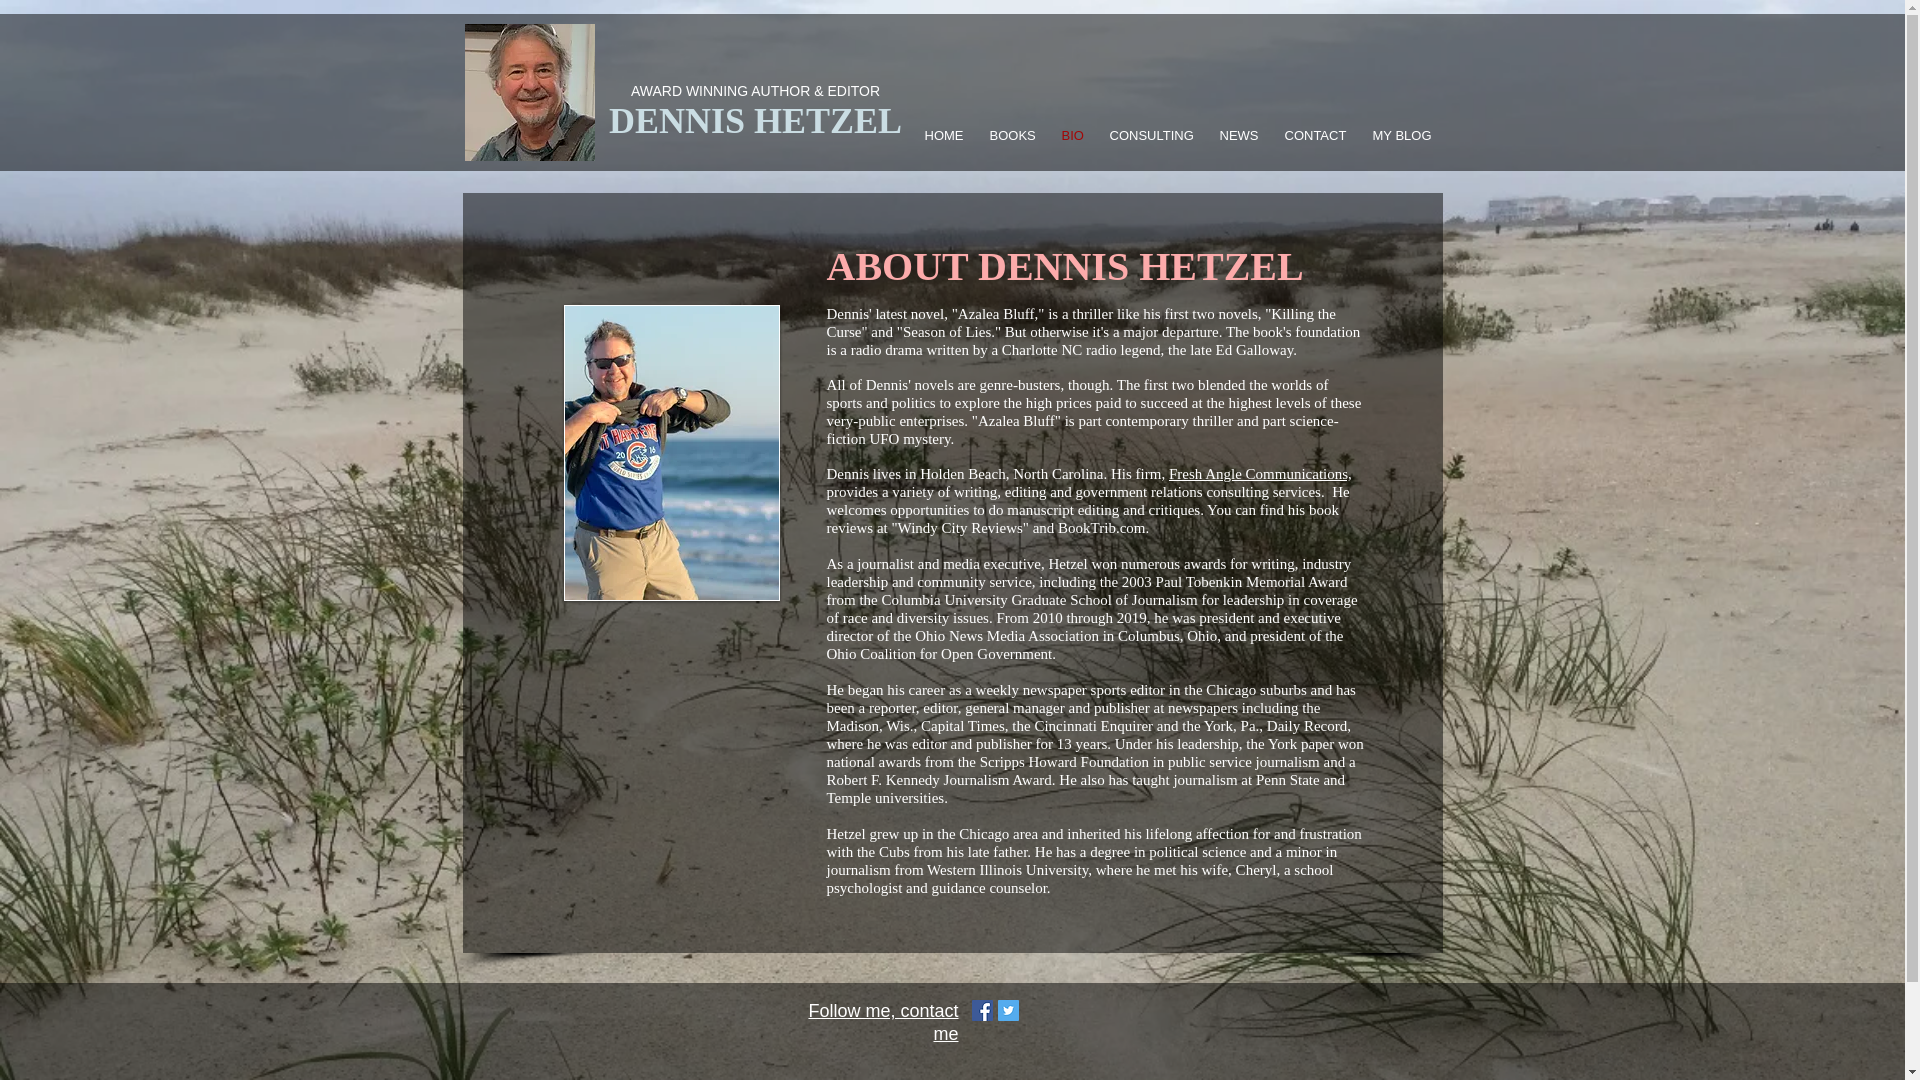 The image size is (1920, 1080). Describe the element at coordinates (1240, 135) in the screenshot. I see `NEWS` at that location.